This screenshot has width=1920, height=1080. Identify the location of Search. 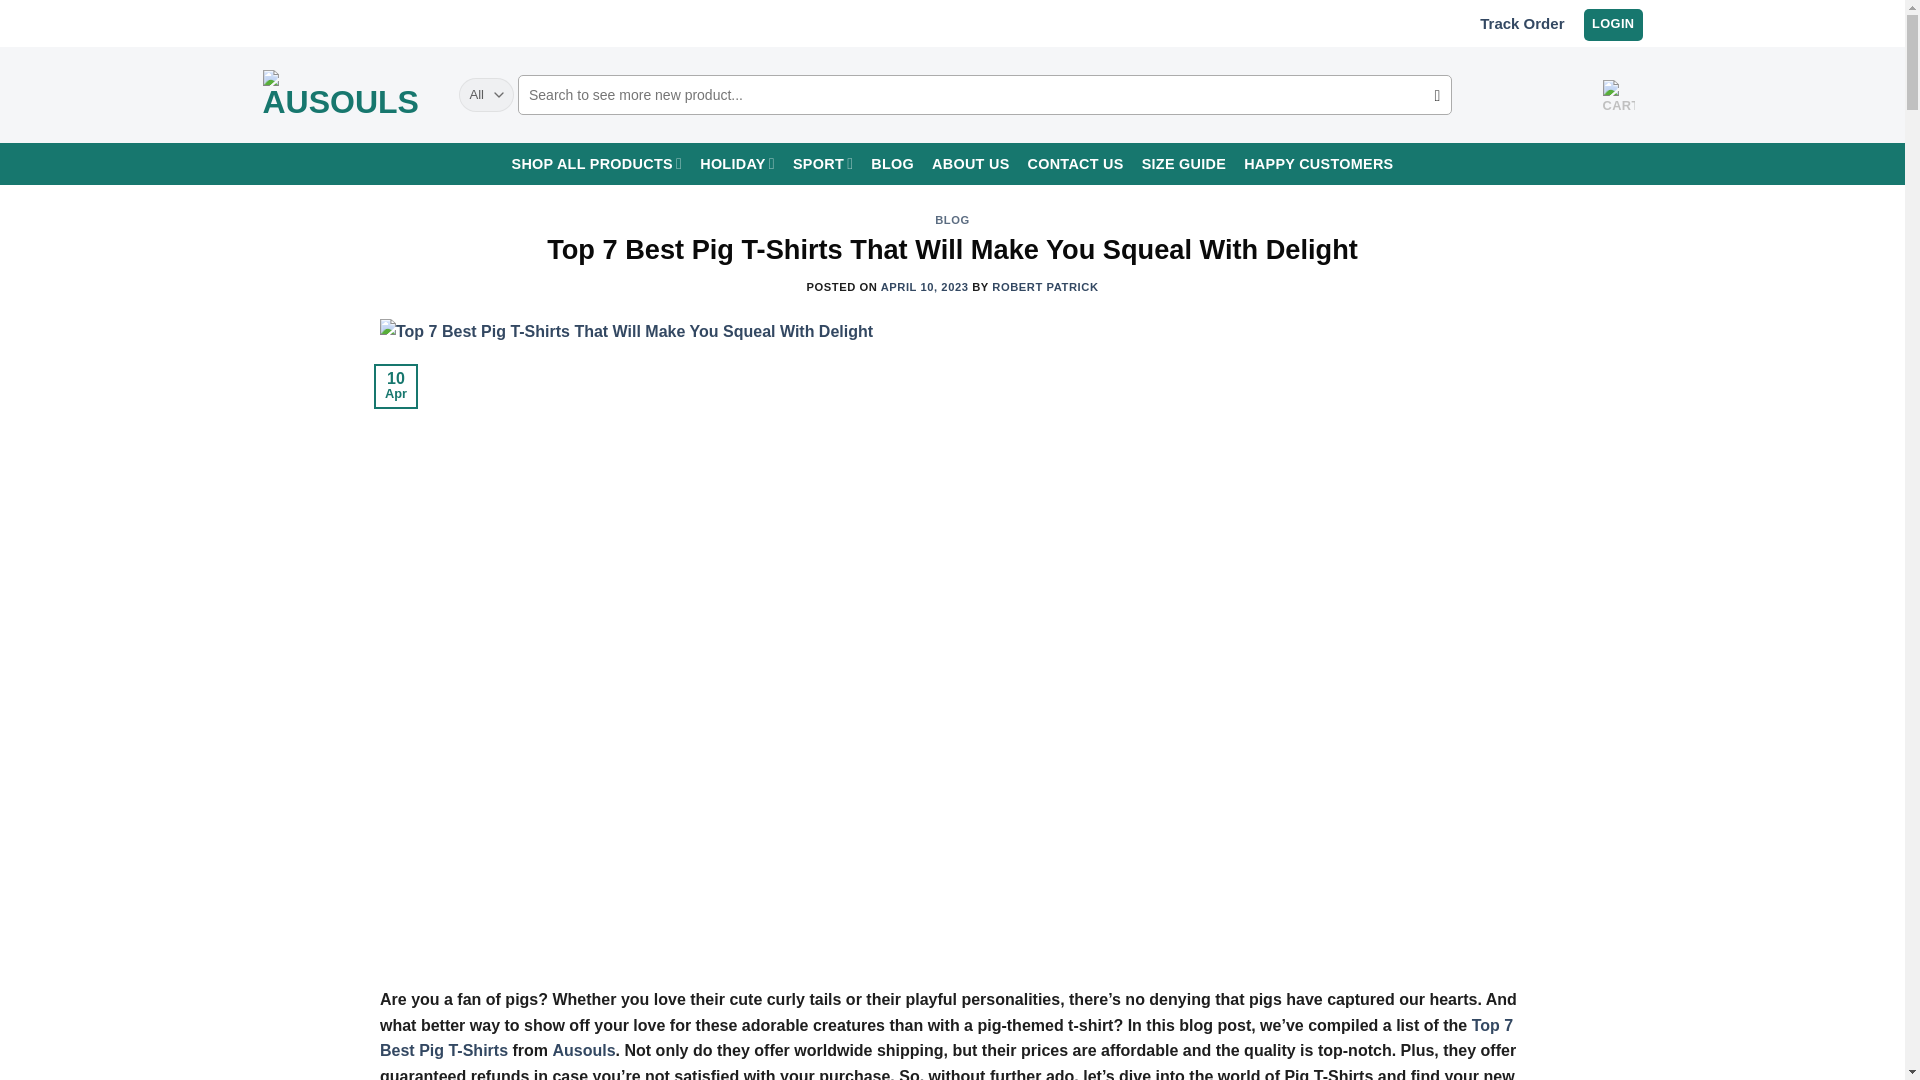
(1436, 96).